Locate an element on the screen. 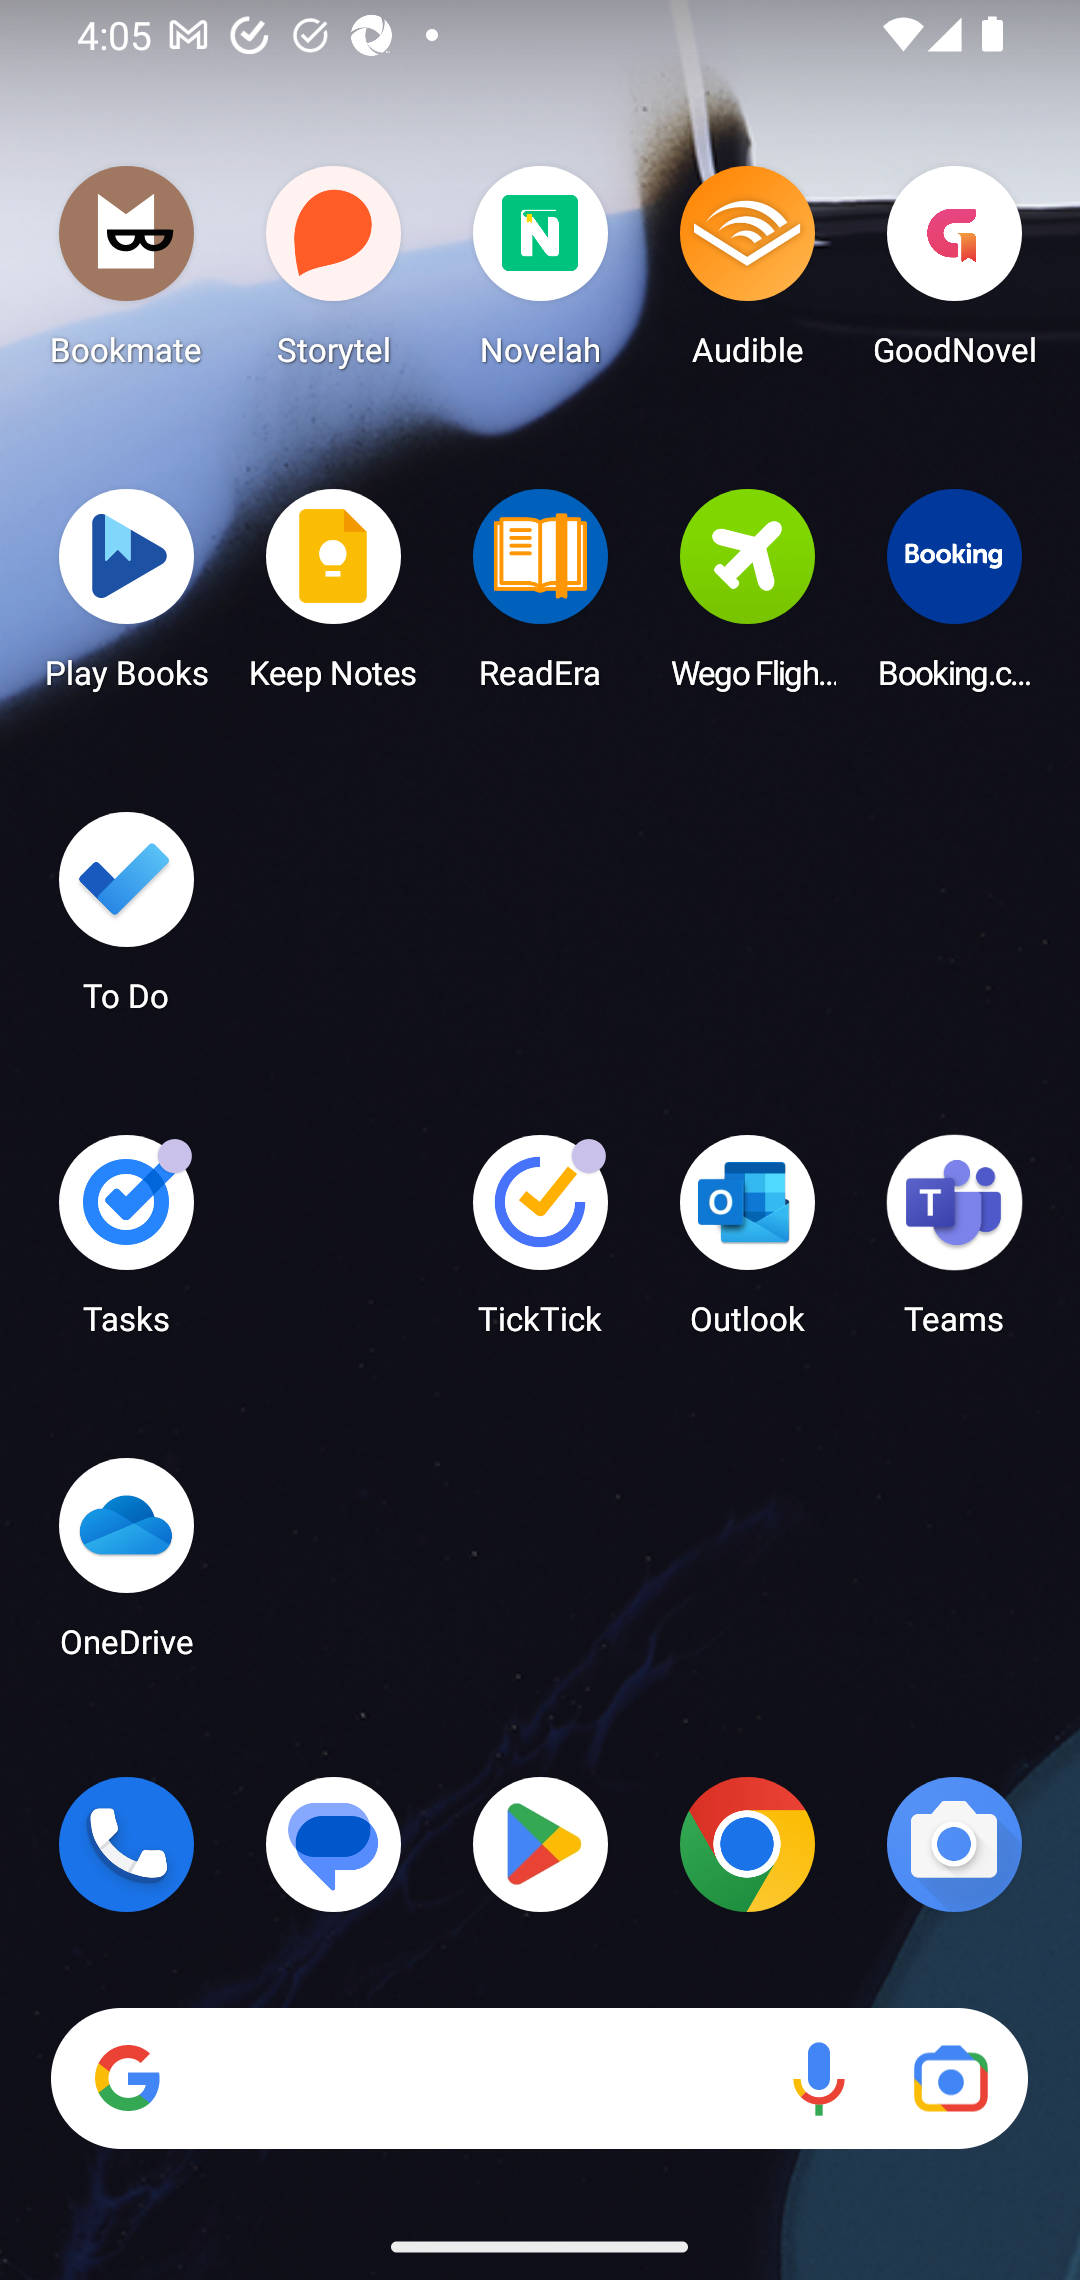 Image resolution: width=1080 pixels, height=2280 pixels. Play Books is located at coordinates (126, 597).